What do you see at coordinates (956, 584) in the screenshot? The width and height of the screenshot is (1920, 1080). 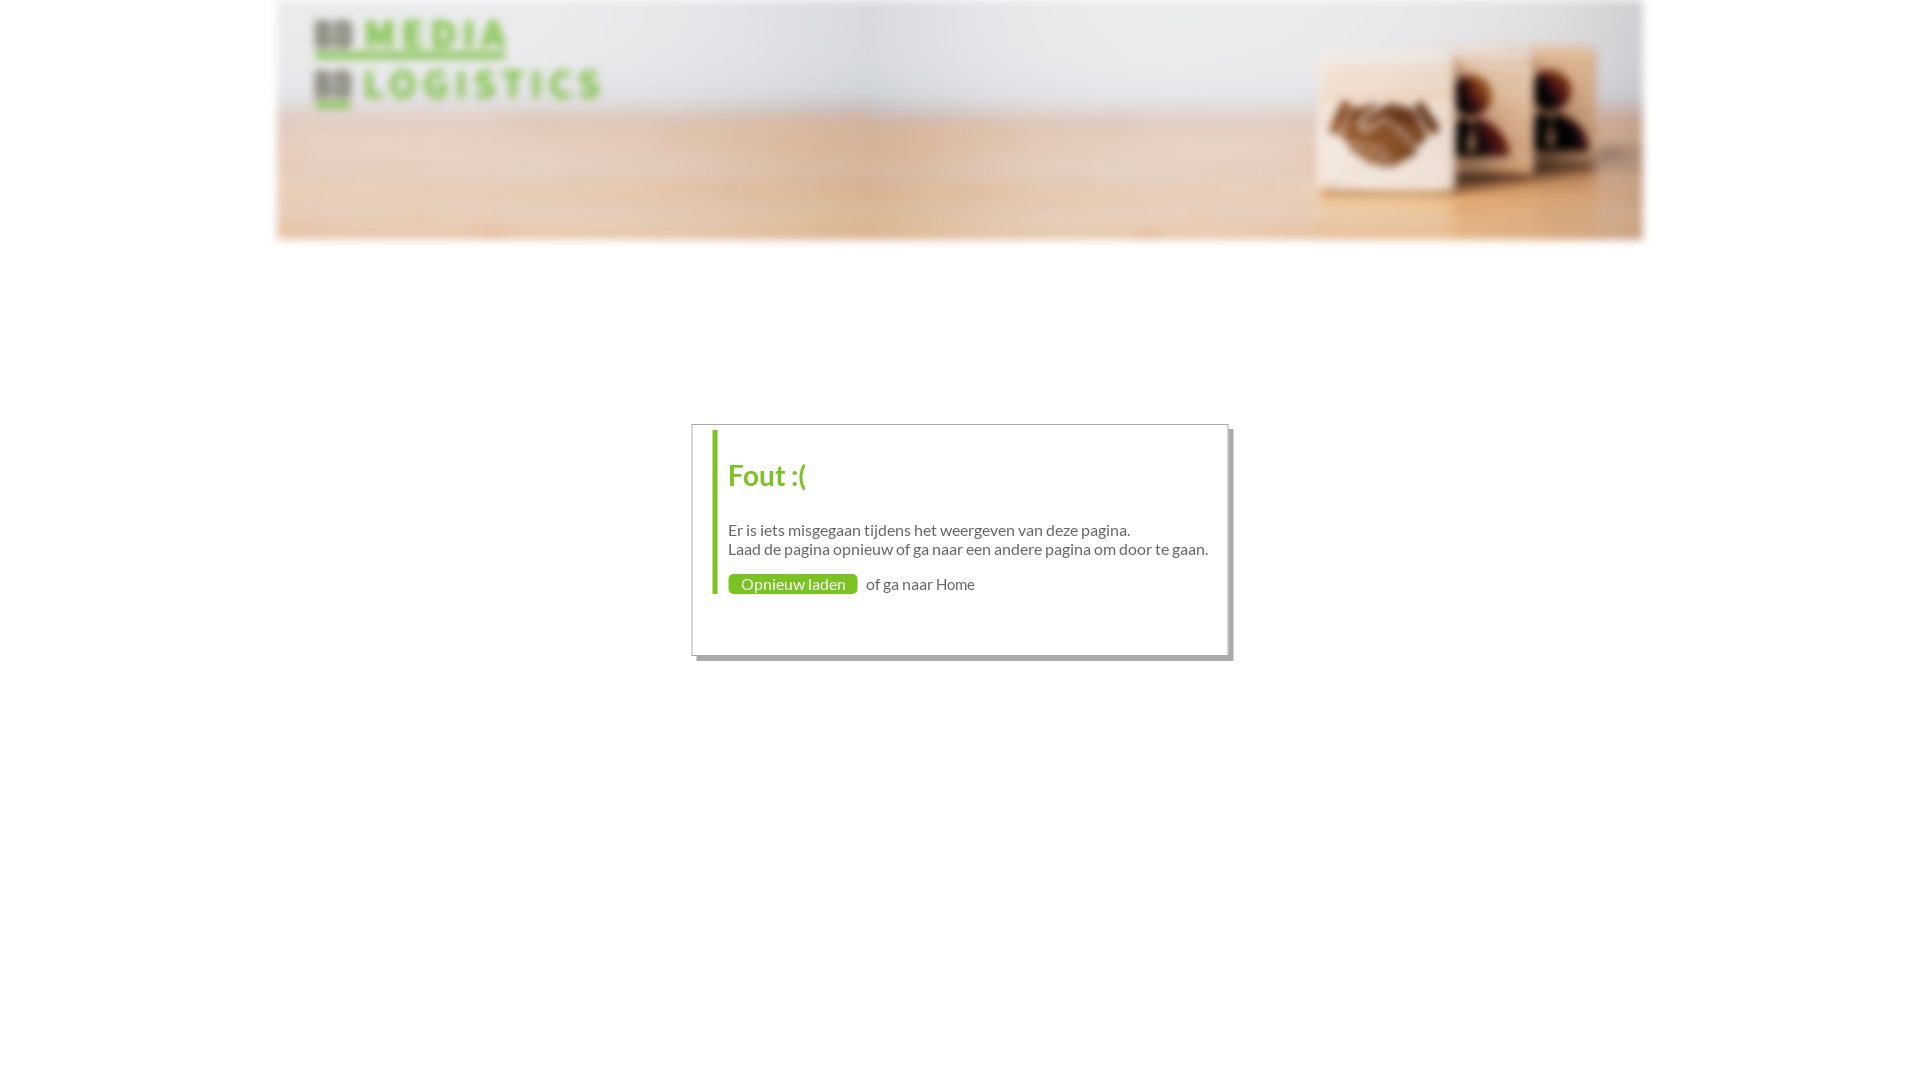 I see `Home` at bounding box center [956, 584].